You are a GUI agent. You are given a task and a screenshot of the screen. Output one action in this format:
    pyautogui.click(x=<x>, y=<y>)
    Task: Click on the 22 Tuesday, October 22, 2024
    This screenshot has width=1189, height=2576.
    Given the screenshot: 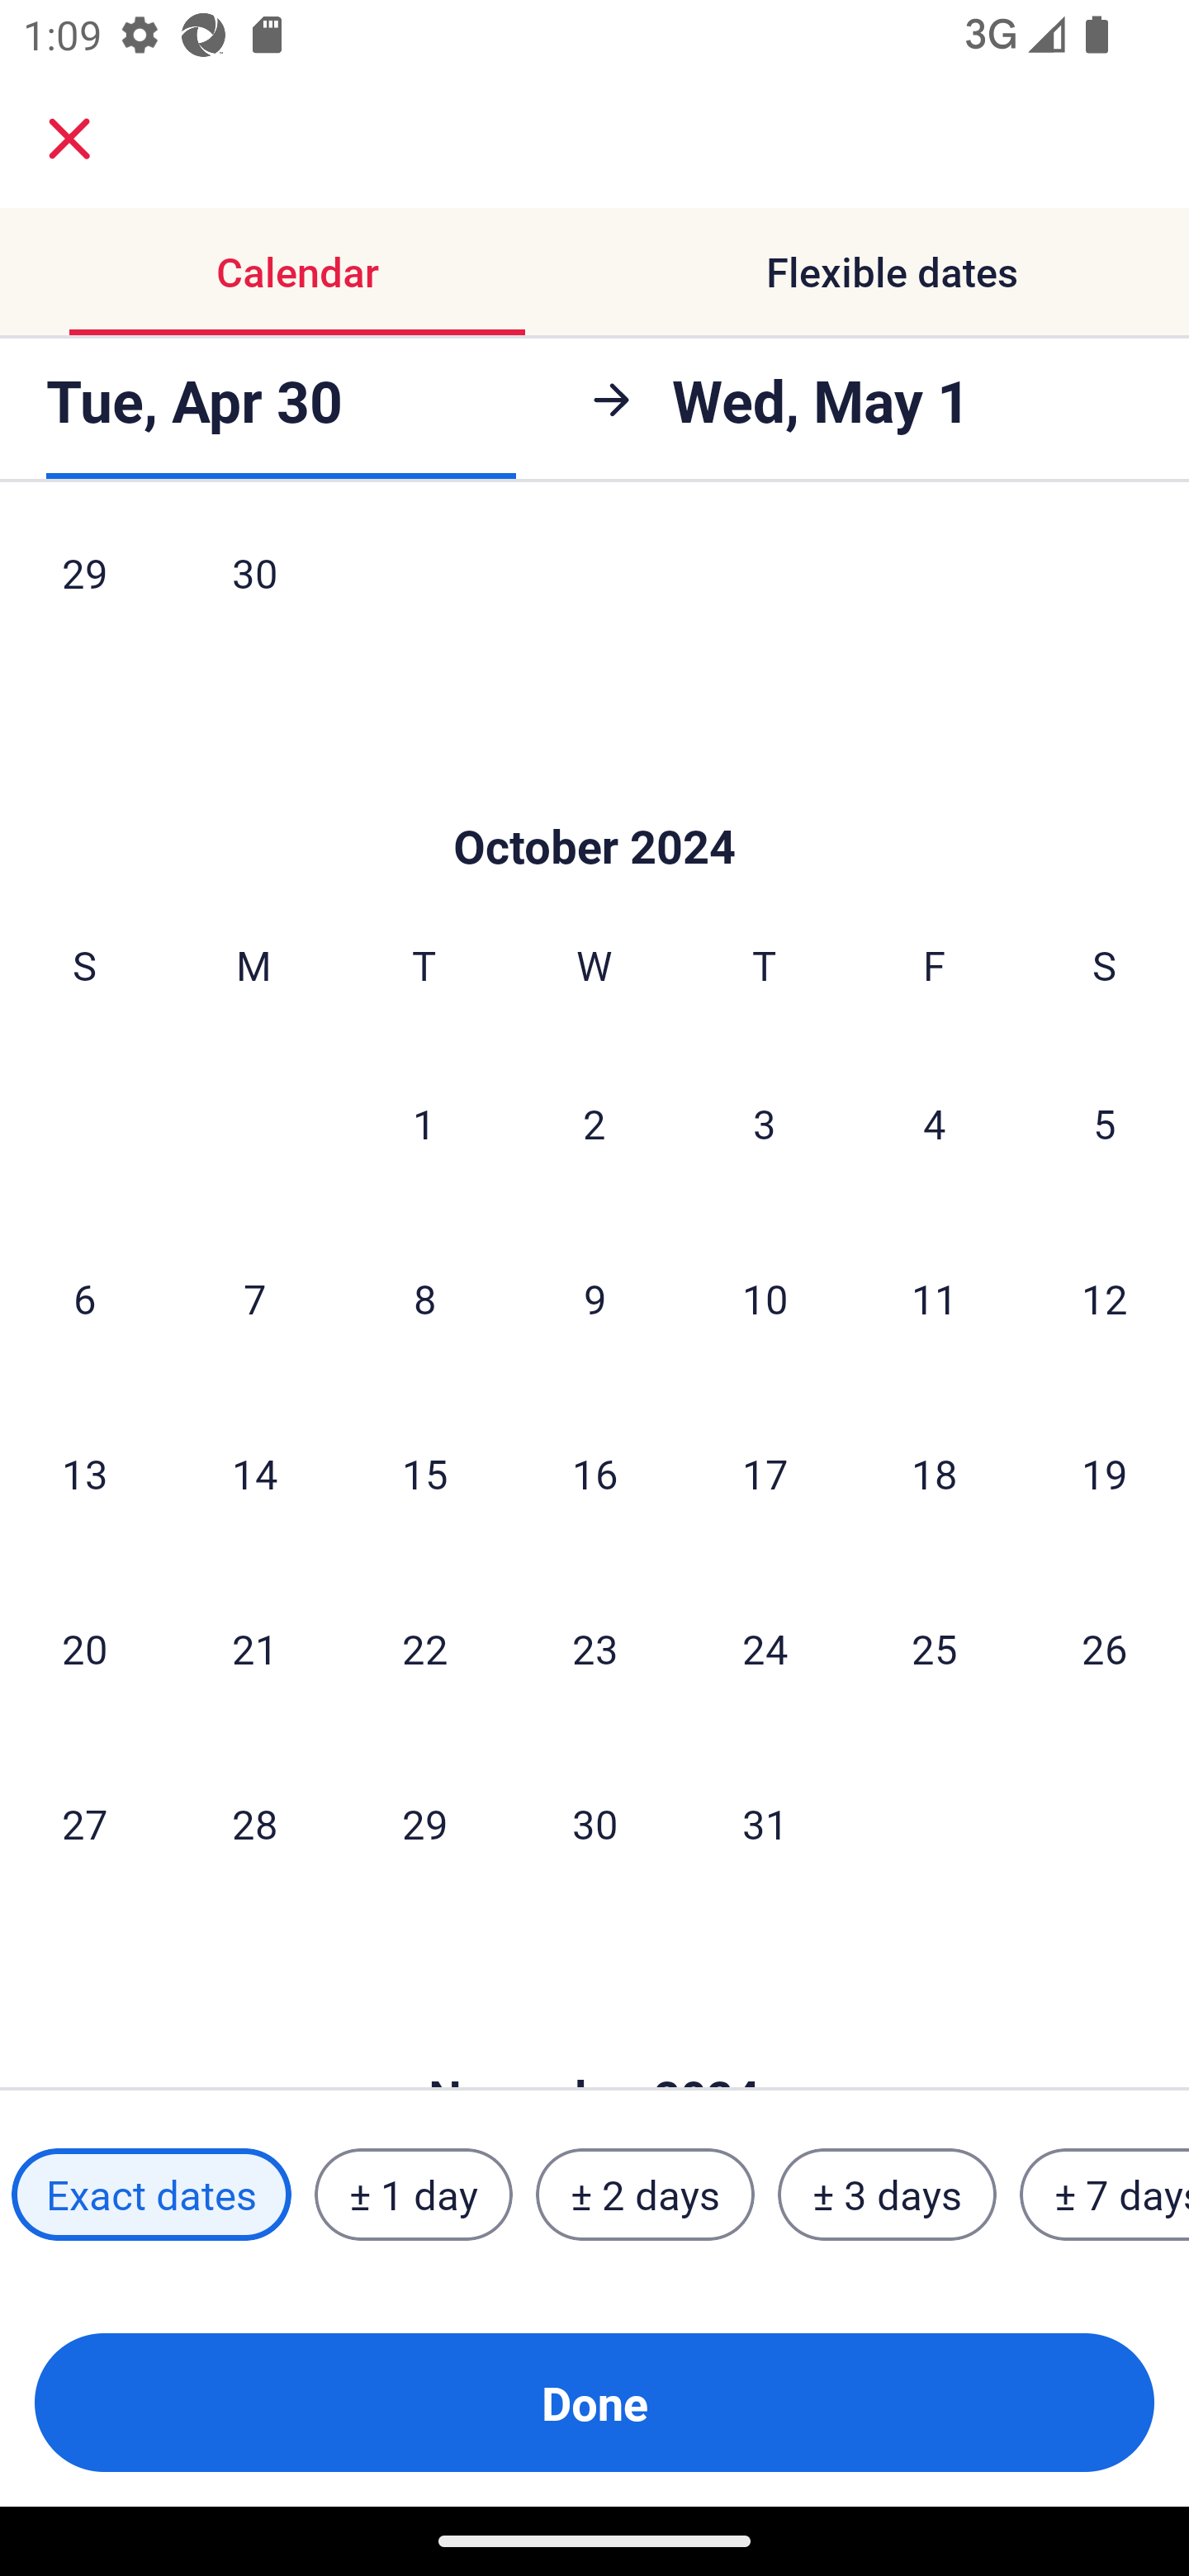 What is the action you would take?
    pyautogui.click(x=424, y=1648)
    